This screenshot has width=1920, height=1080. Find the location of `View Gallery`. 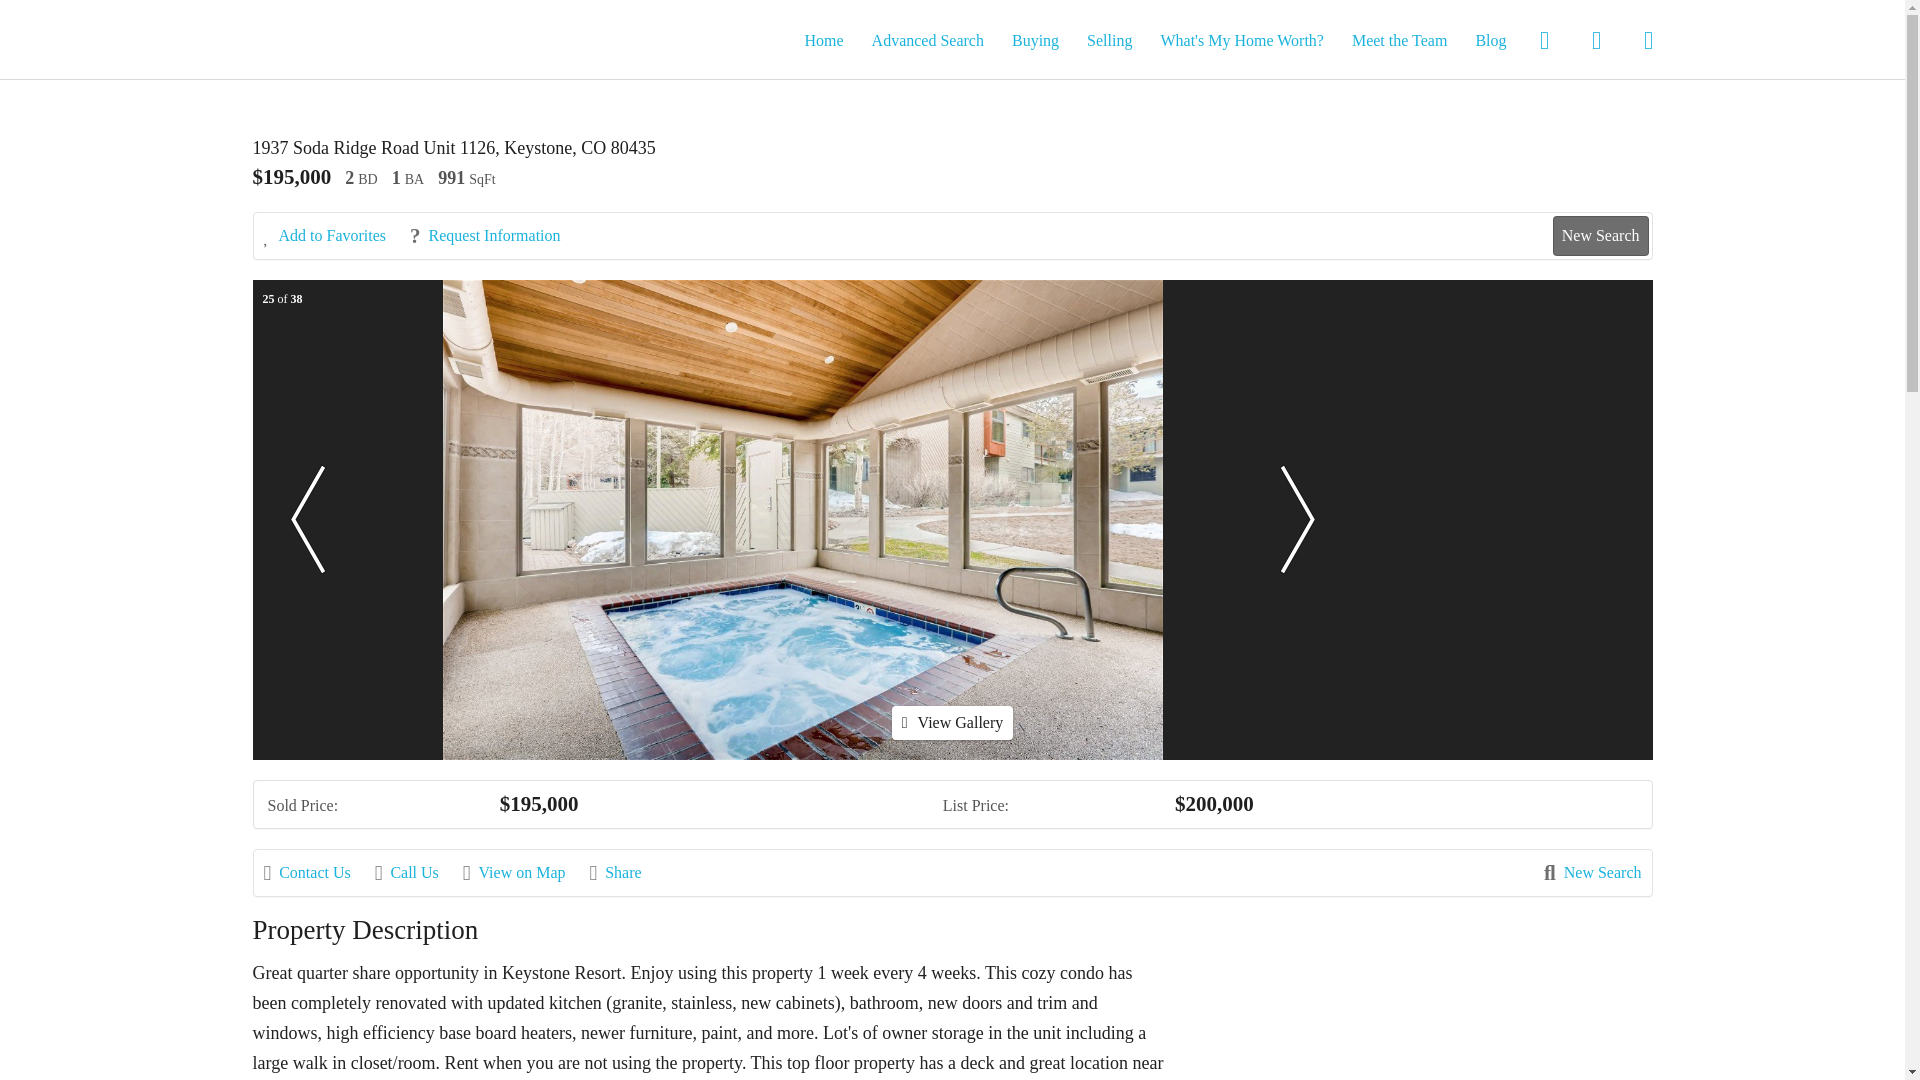

View Gallery is located at coordinates (952, 722).